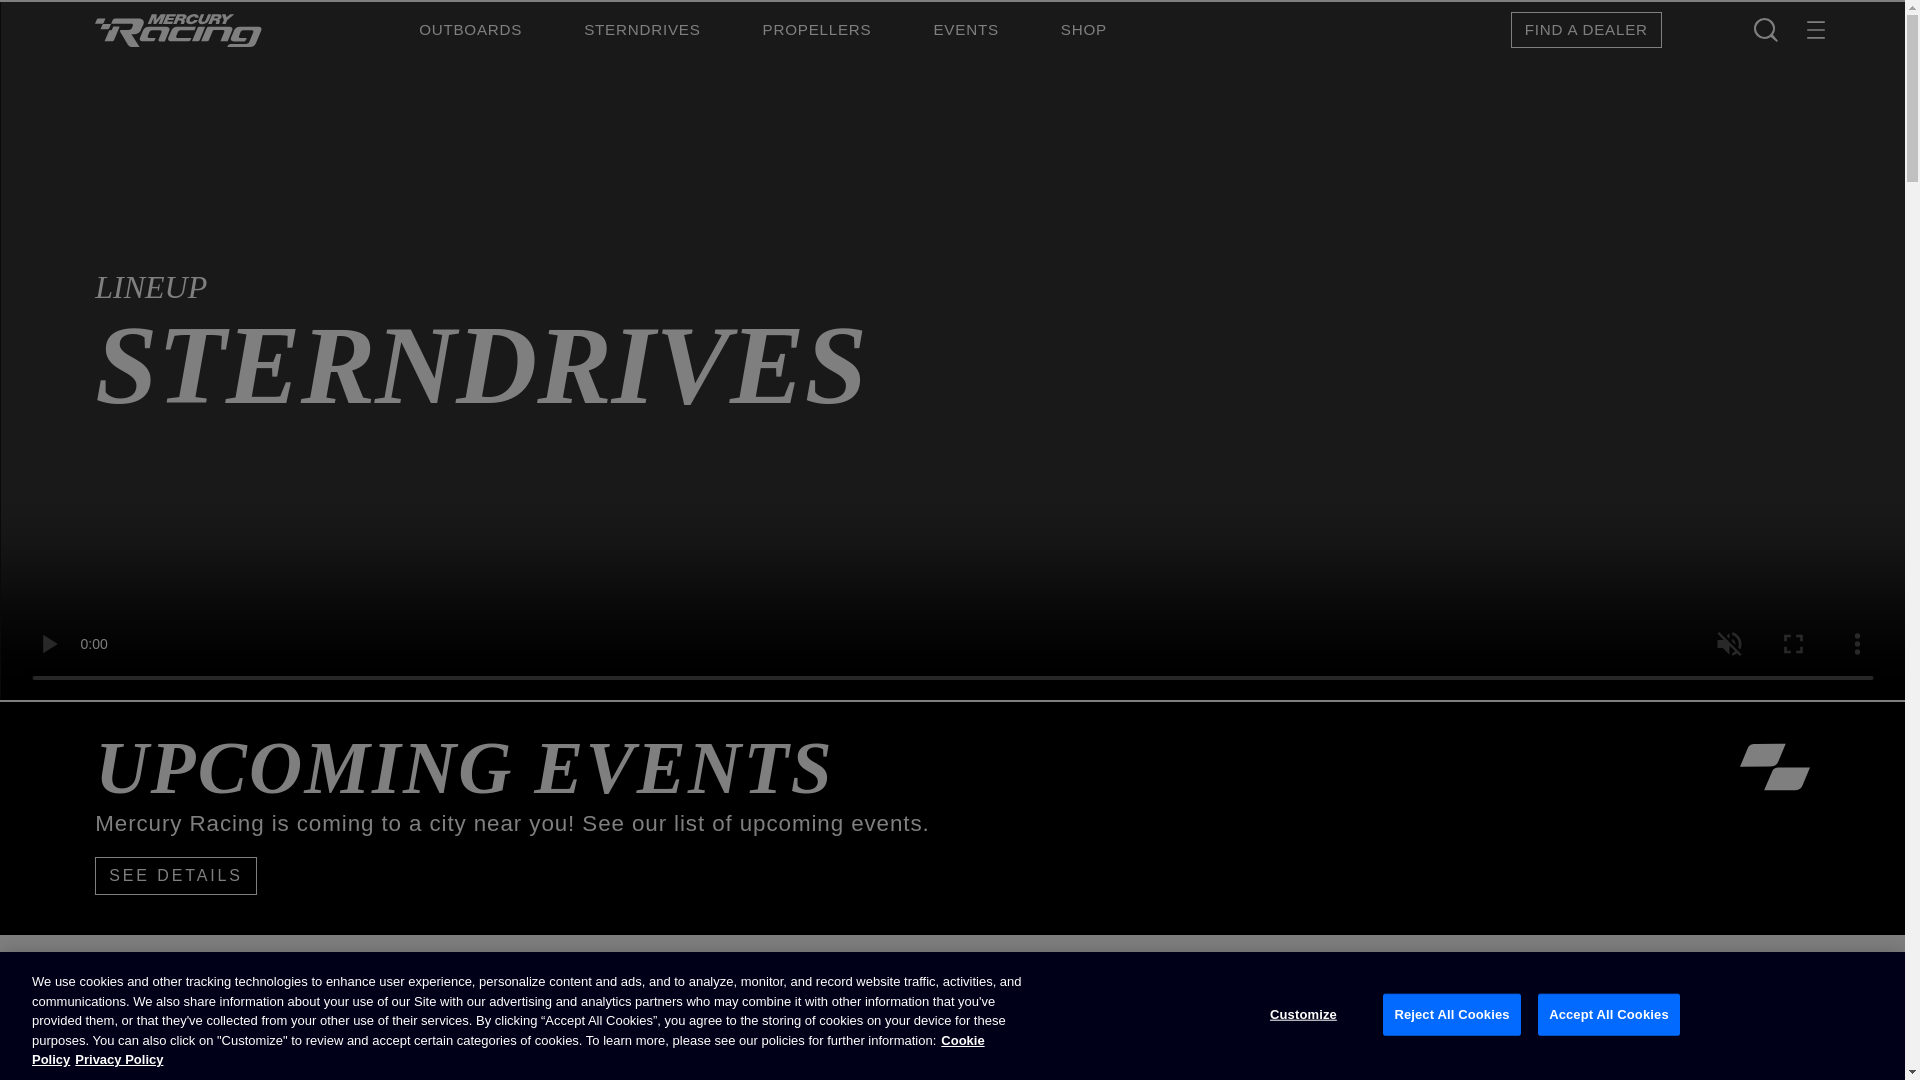  What do you see at coordinates (1816, 30) in the screenshot?
I see `Mercury Racing Logo` at bounding box center [1816, 30].